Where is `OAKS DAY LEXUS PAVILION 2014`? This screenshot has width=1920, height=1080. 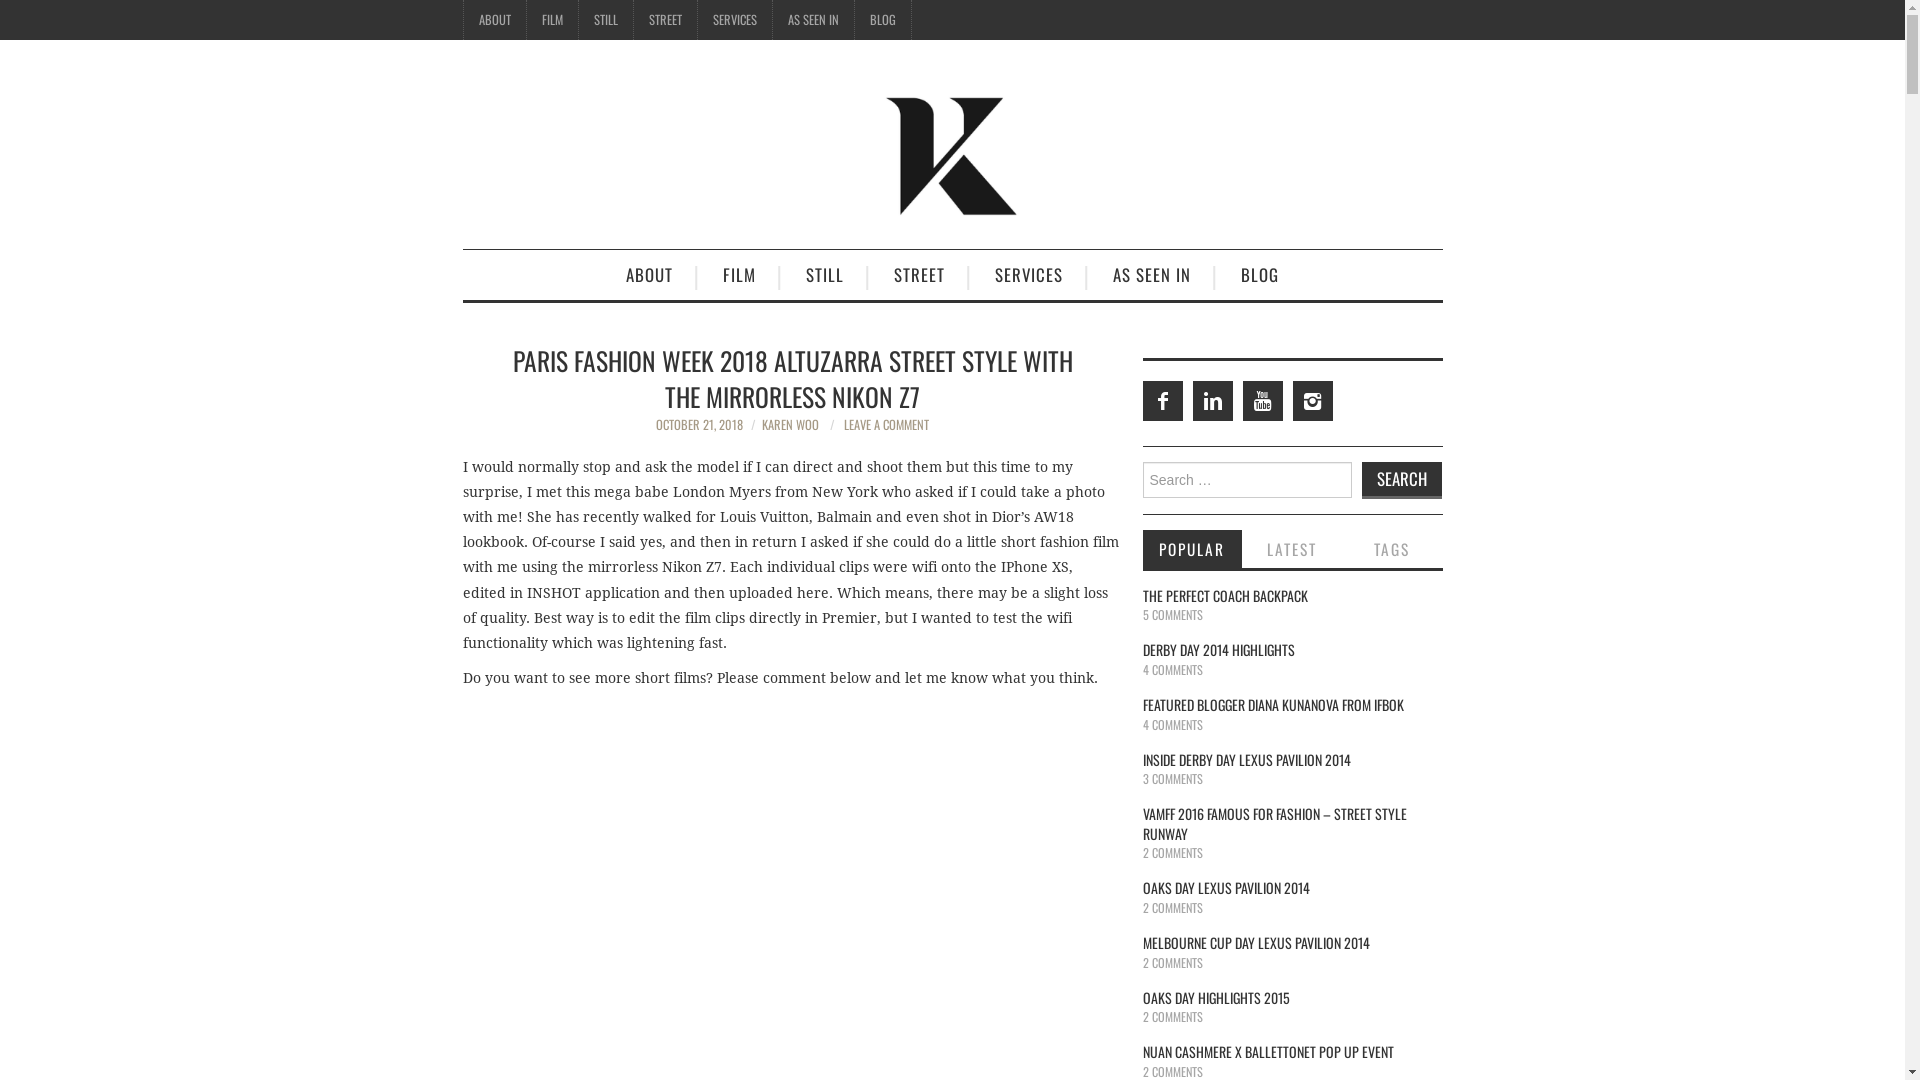
OAKS DAY LEXUS PAVILION 2014 is located at coordinates (1226, 888).